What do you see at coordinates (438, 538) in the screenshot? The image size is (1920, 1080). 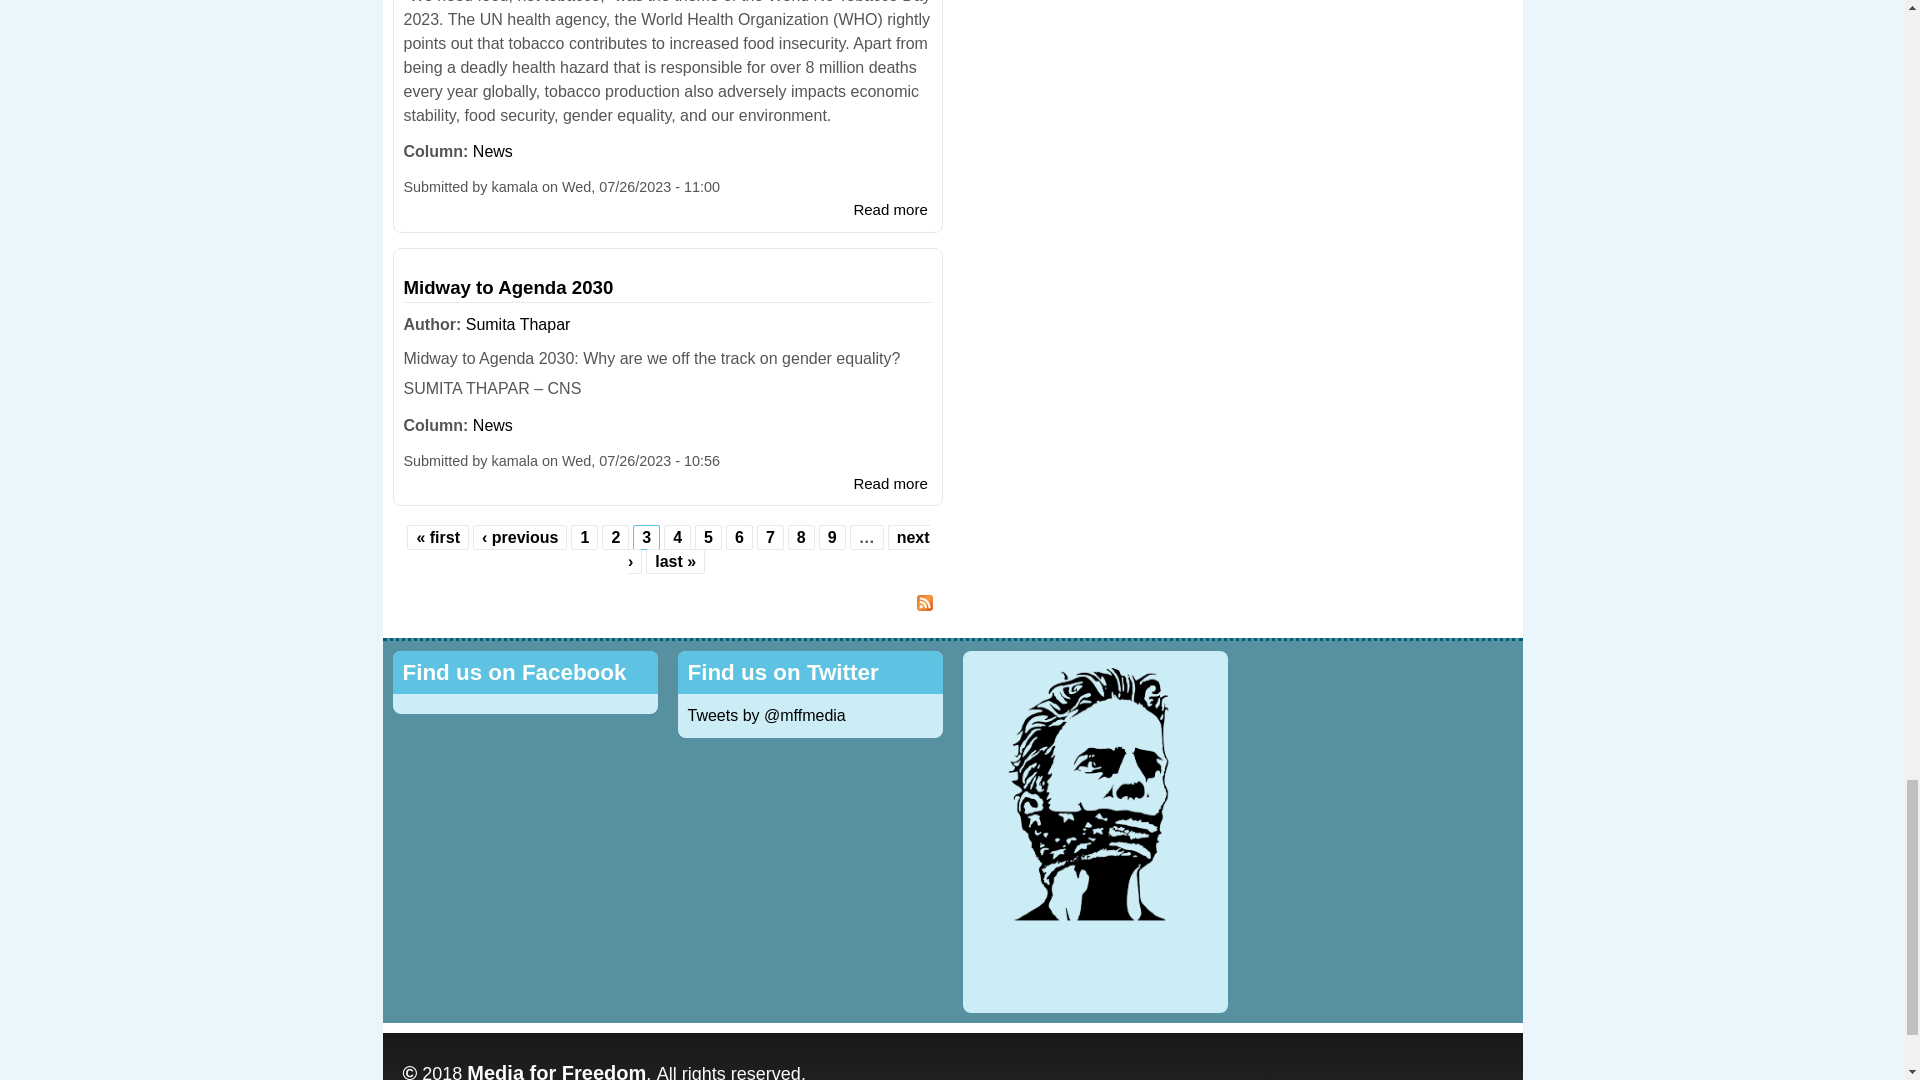 I see `Go to first page` at bounding box center [438, 538].